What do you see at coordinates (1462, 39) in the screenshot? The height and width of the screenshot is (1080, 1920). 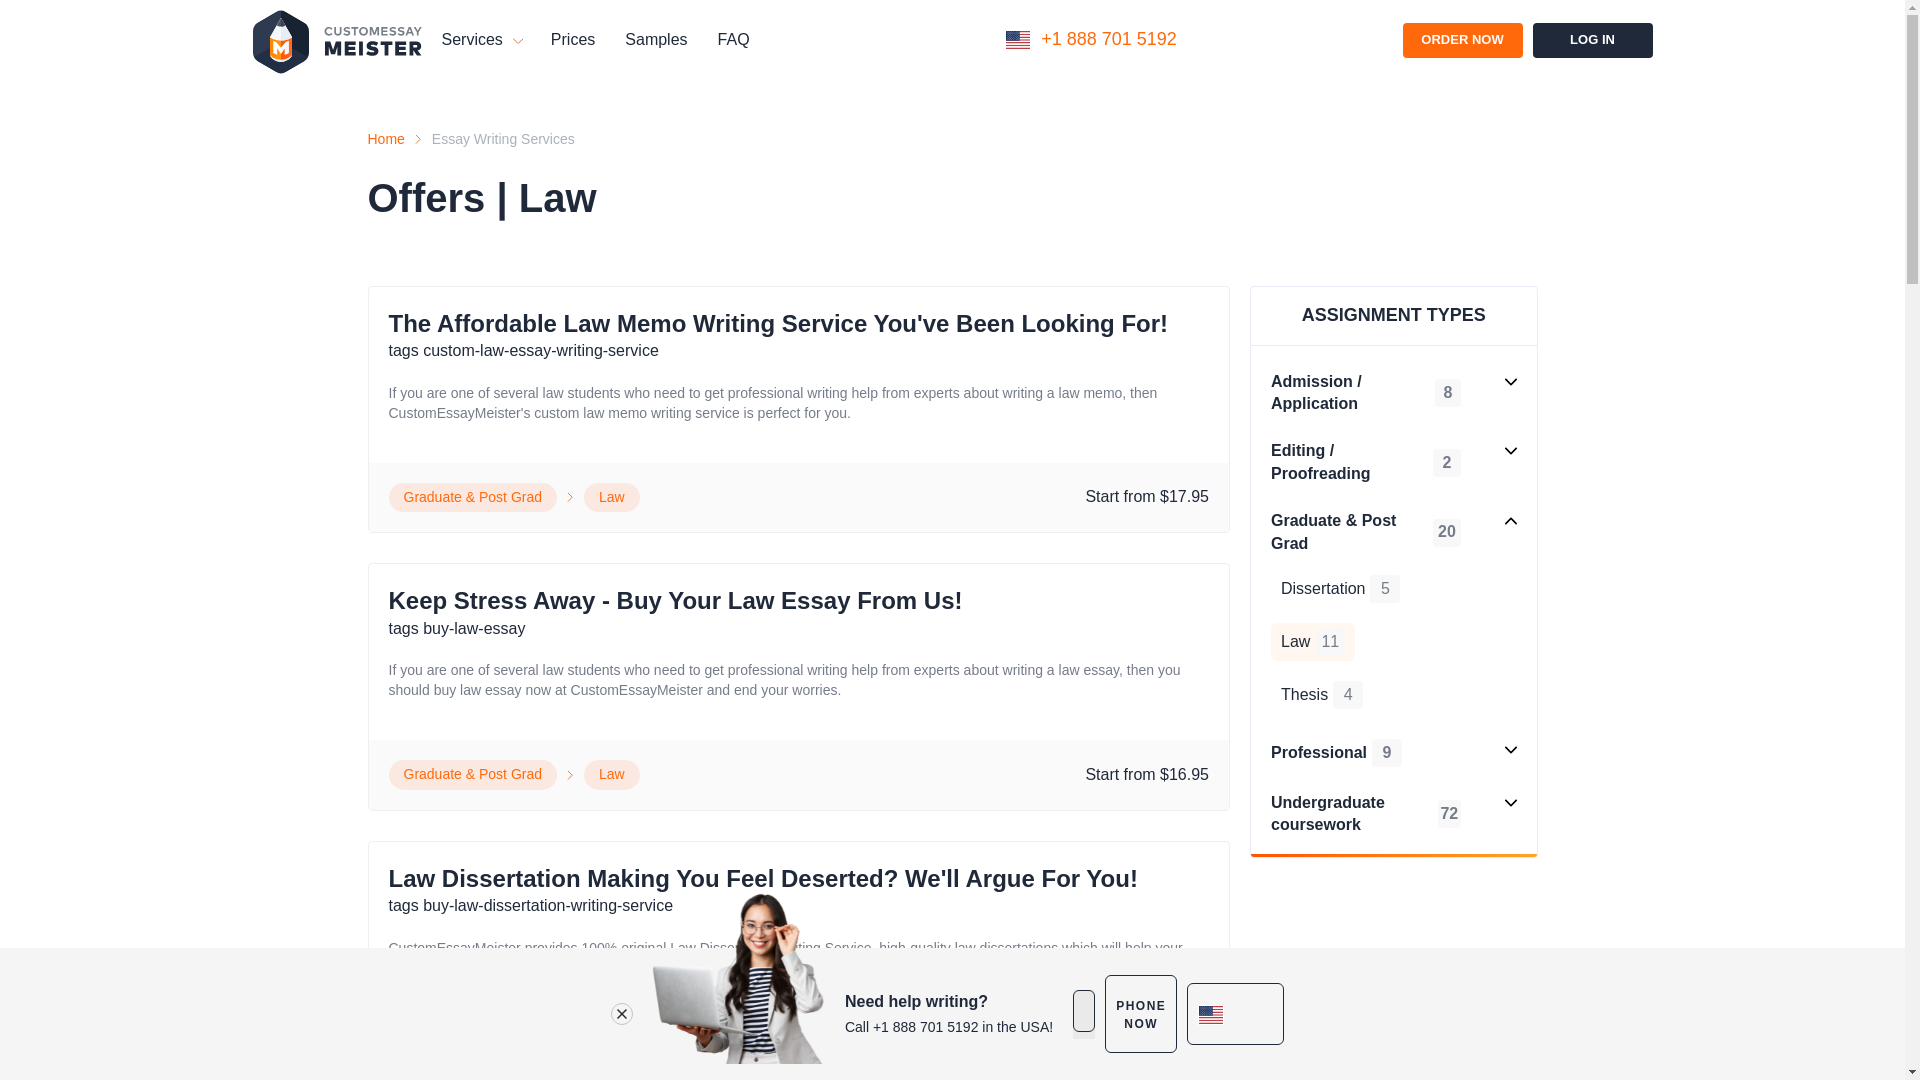 I see `ORDER NOW` at bounding box center [1462, 39].